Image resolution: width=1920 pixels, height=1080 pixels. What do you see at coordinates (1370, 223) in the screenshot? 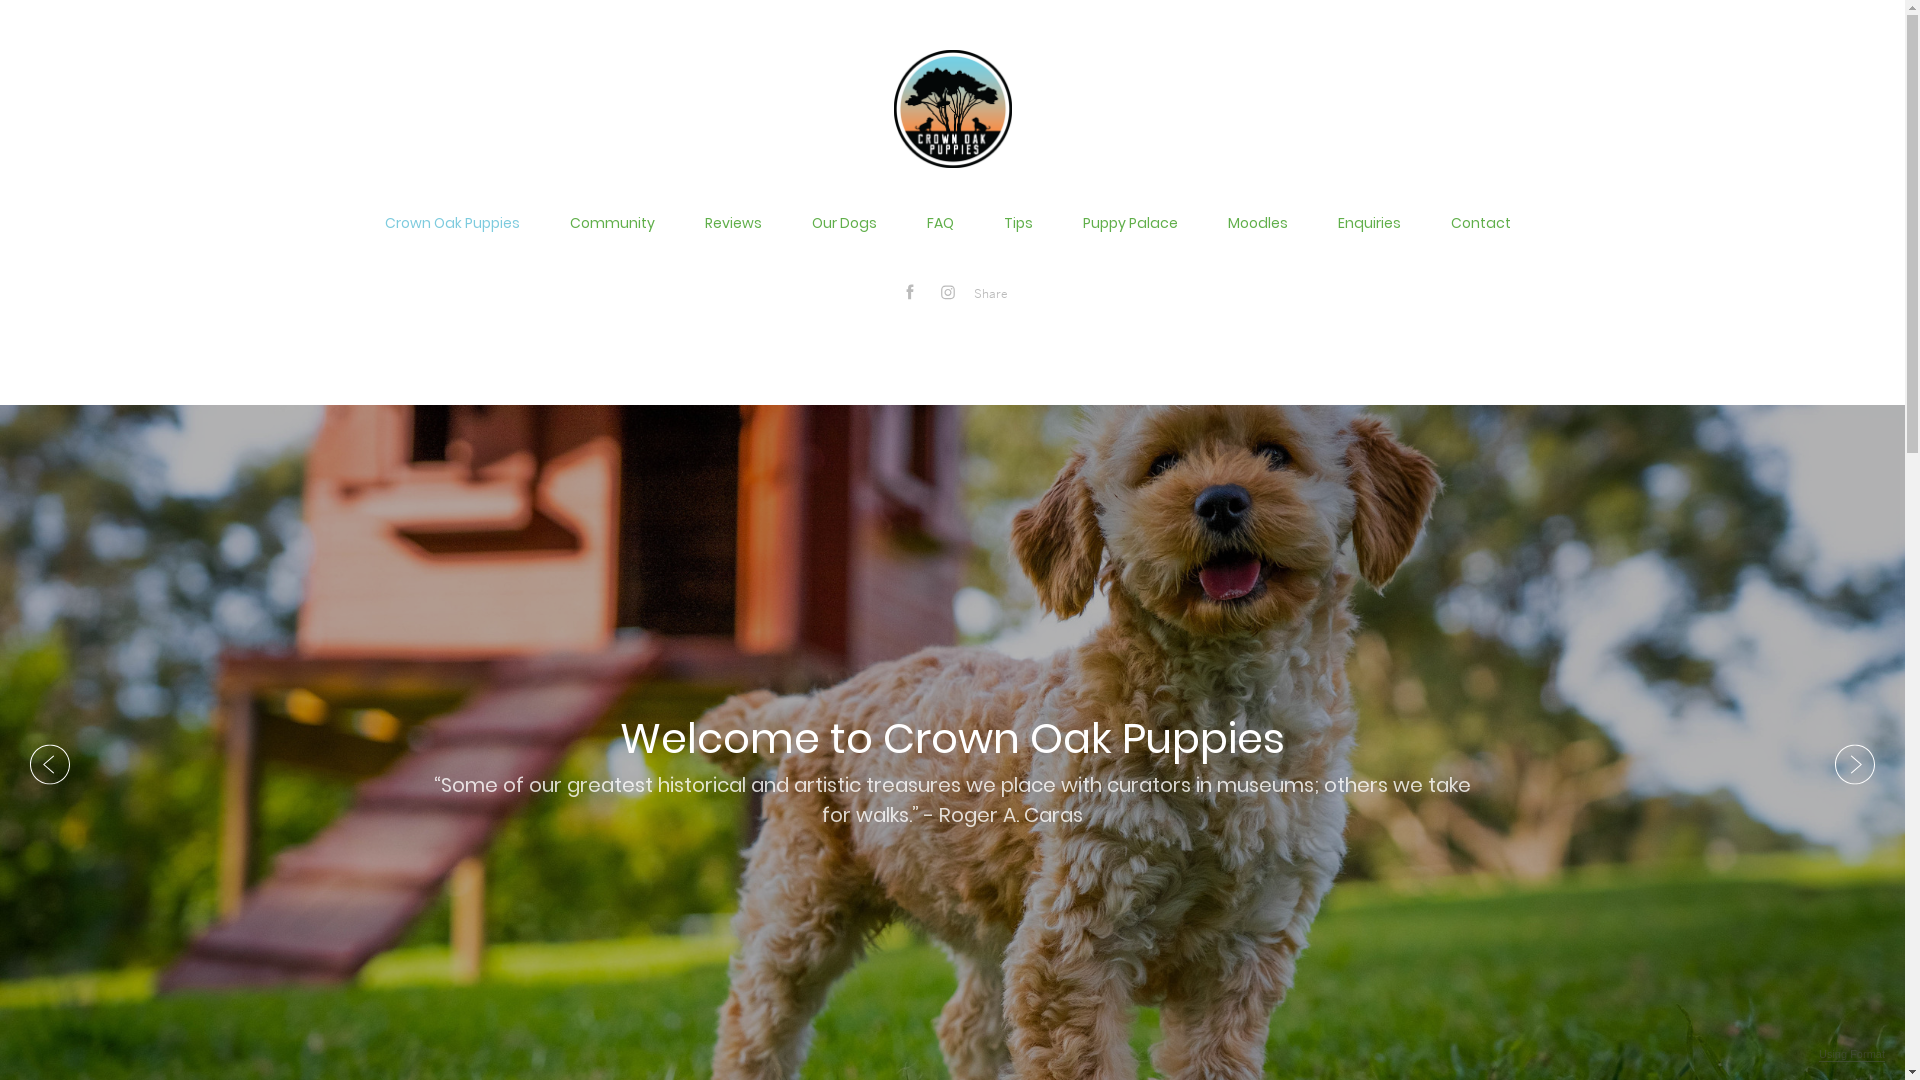
I see `Enquiries` at bounding box center [1370, 223].